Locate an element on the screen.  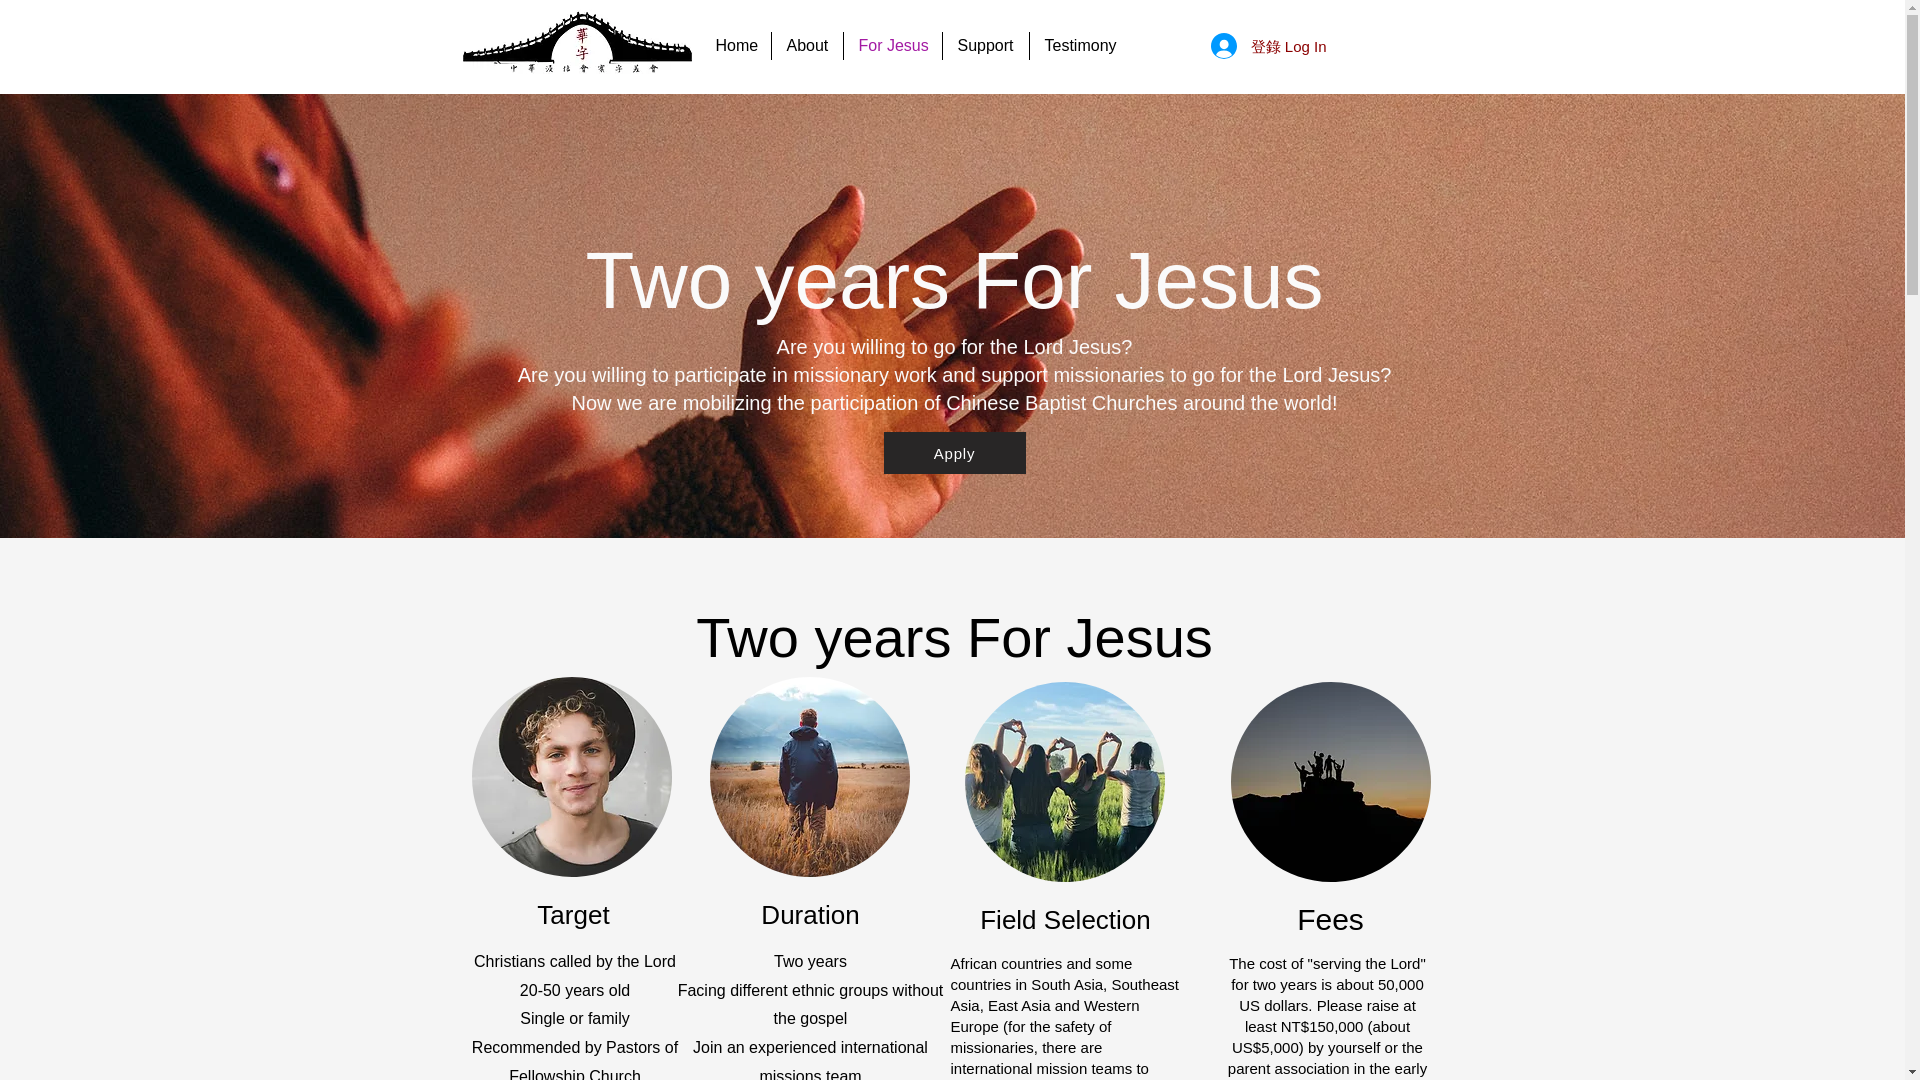
Testimony is located at coordinates (1078, 46).